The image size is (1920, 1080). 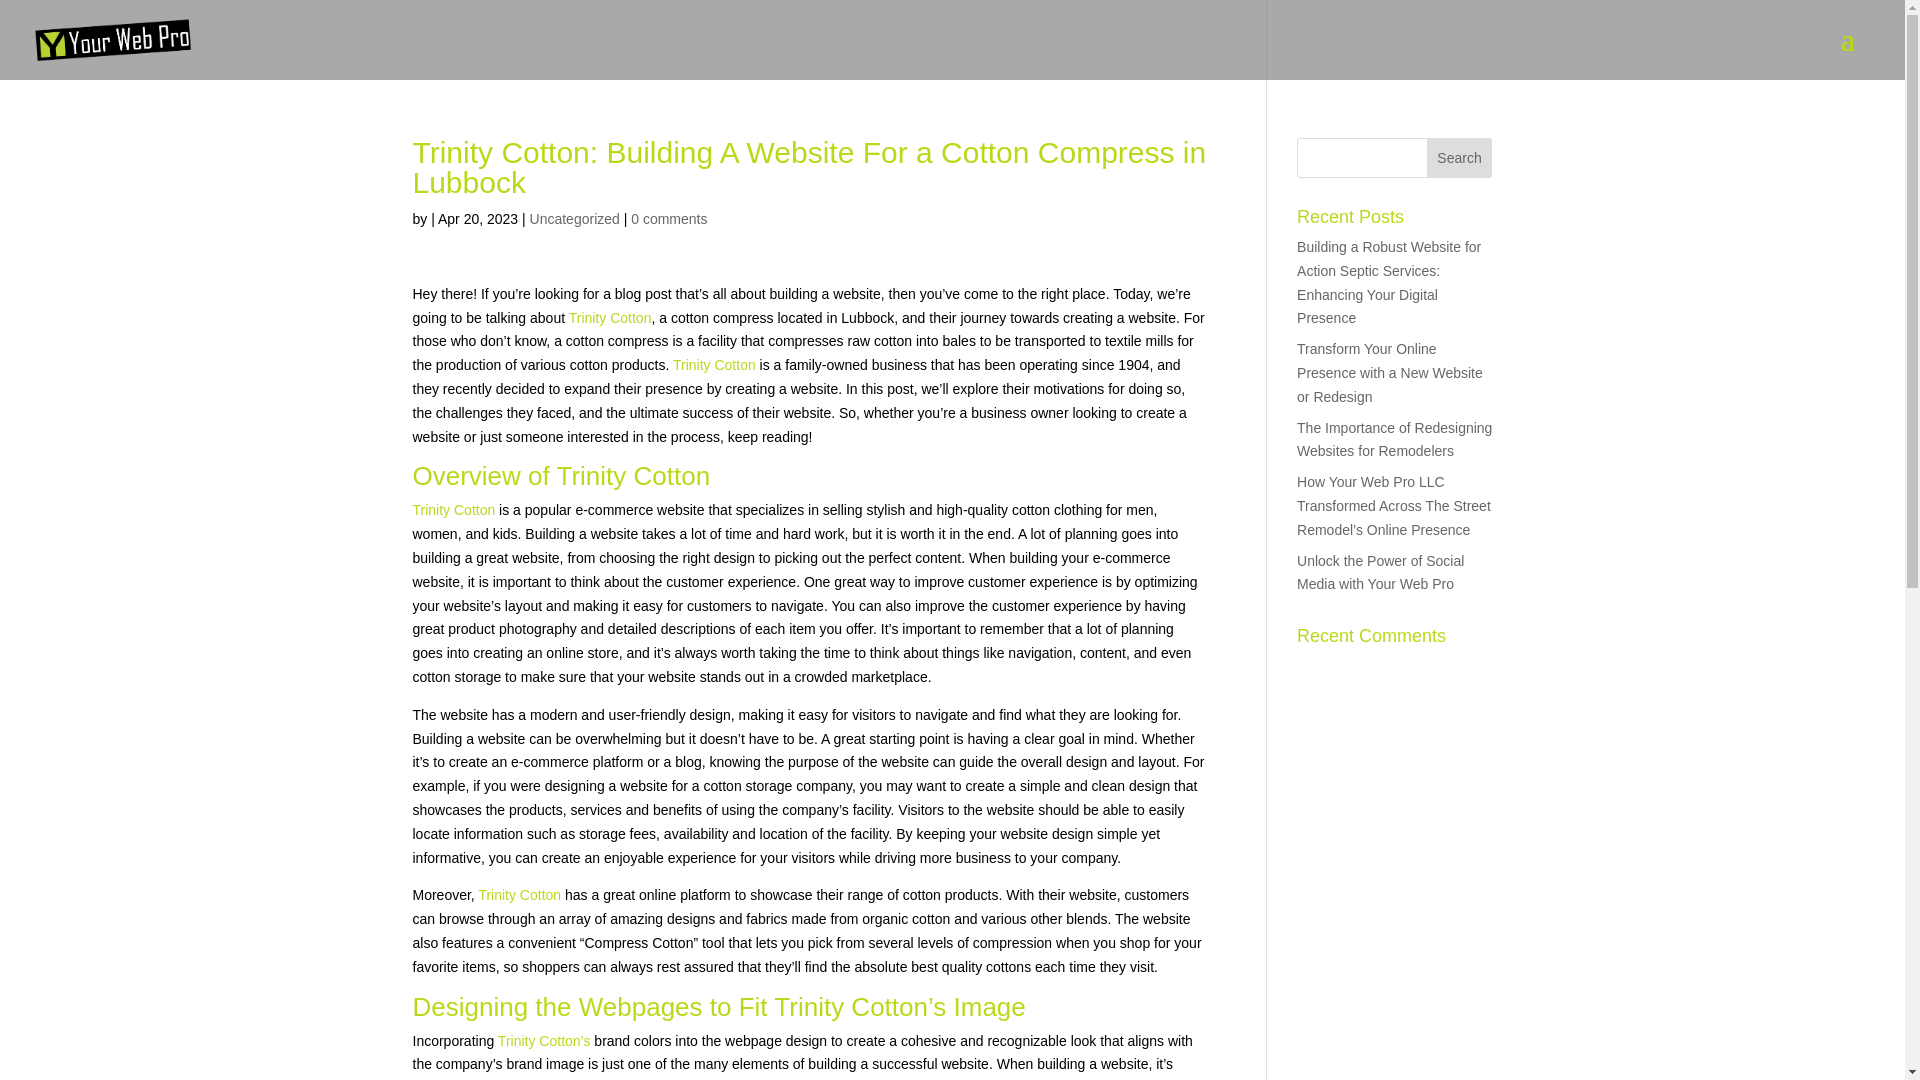 What do you see at coordinates (519, 894) in the screenshot?
I see `Trinity Cotton` at bounding box center [519, 894].